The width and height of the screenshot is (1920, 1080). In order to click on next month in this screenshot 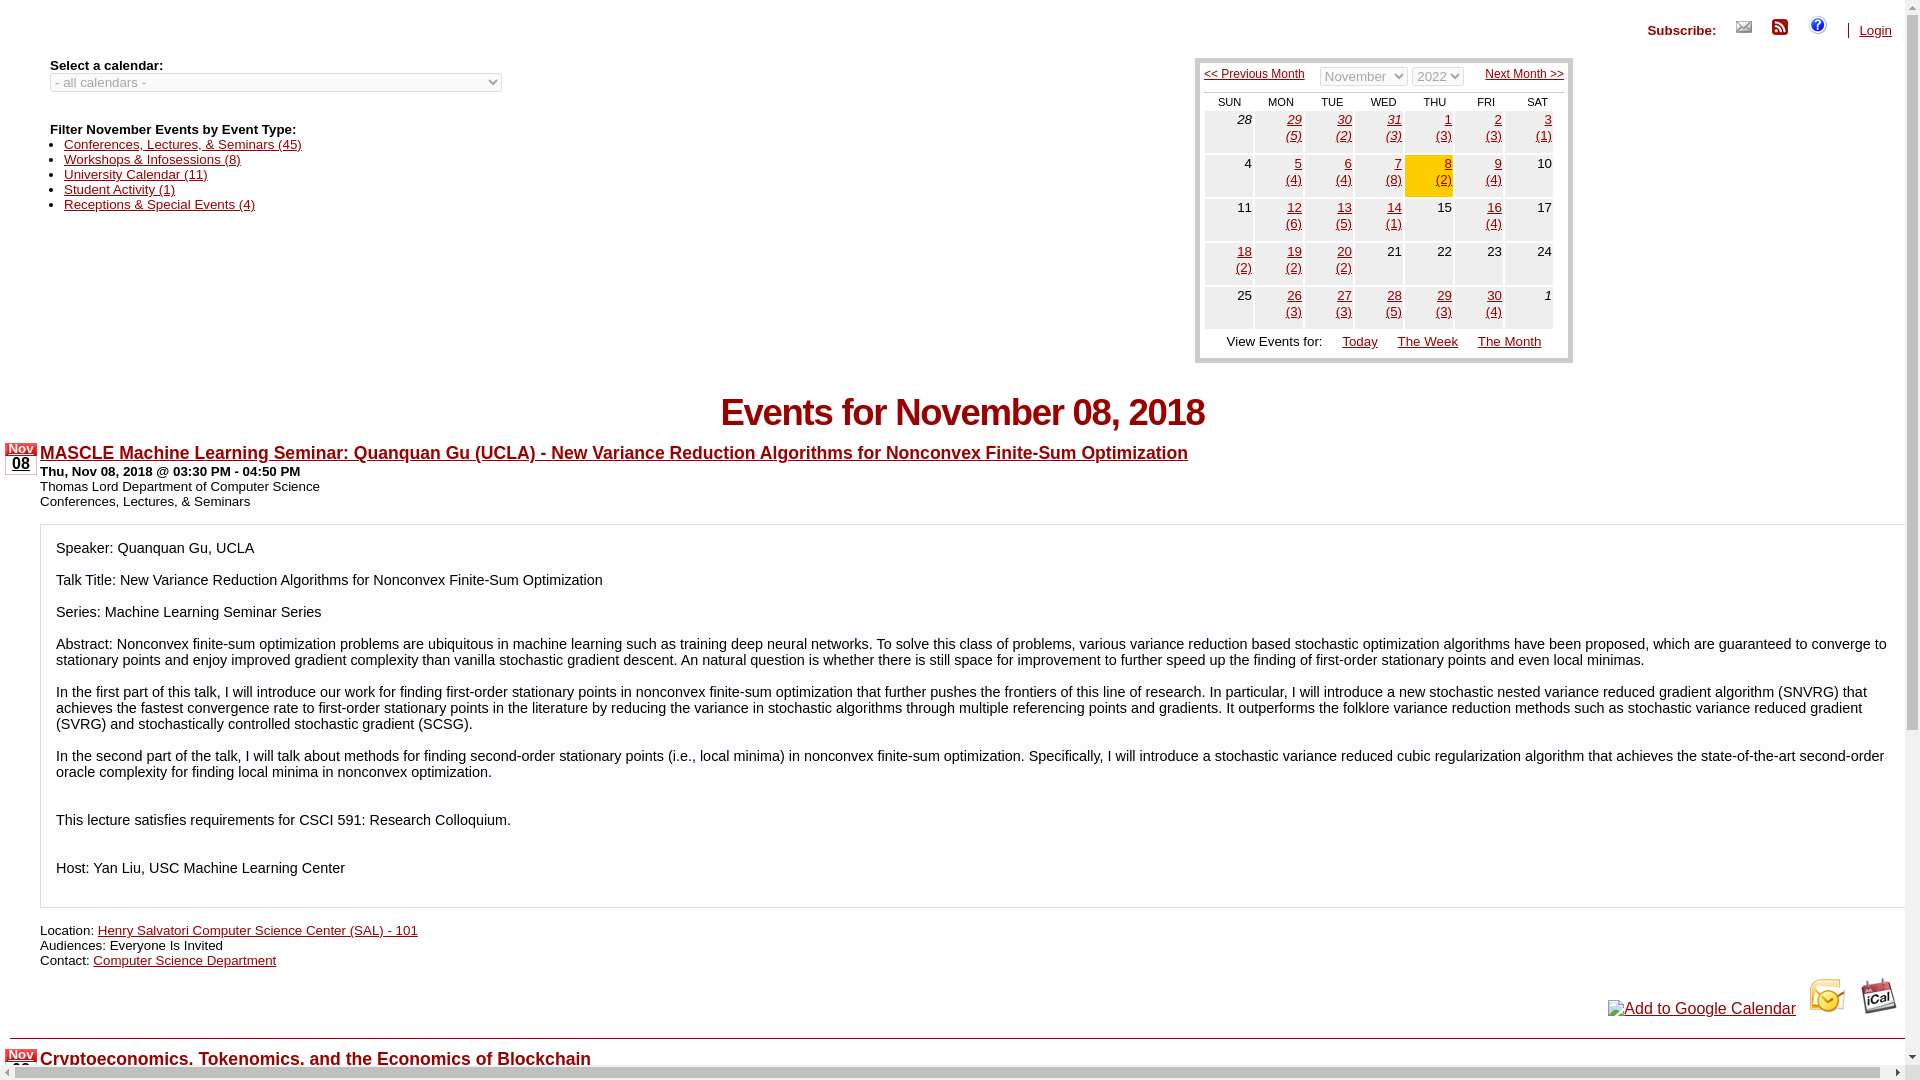, I will do `click(1524, 74)`.